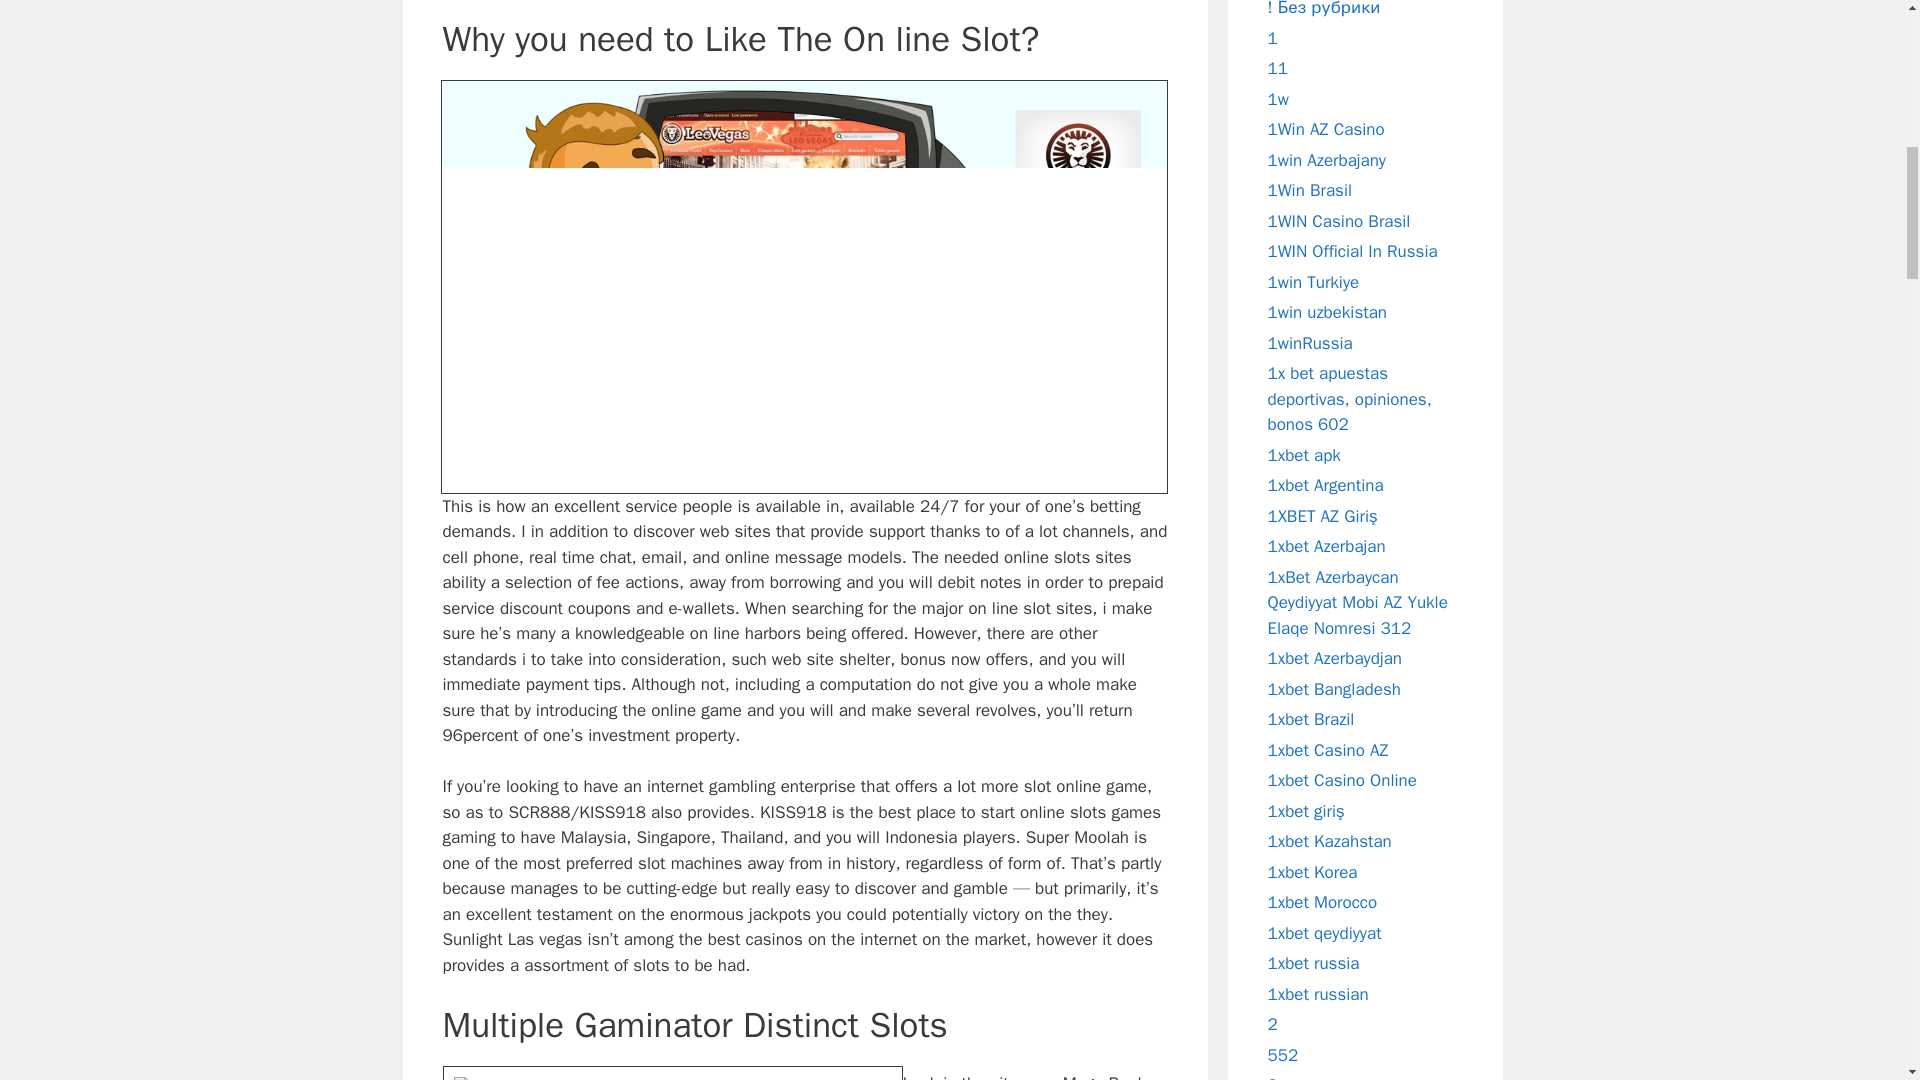 This screenshot has height=1080, width=1920. What do you see at coordinates (1350, 398) in the screenshot?
I see `1x bet apuestas deportivas, opiniones, bonos 602` at bounding box center [1350, 398].